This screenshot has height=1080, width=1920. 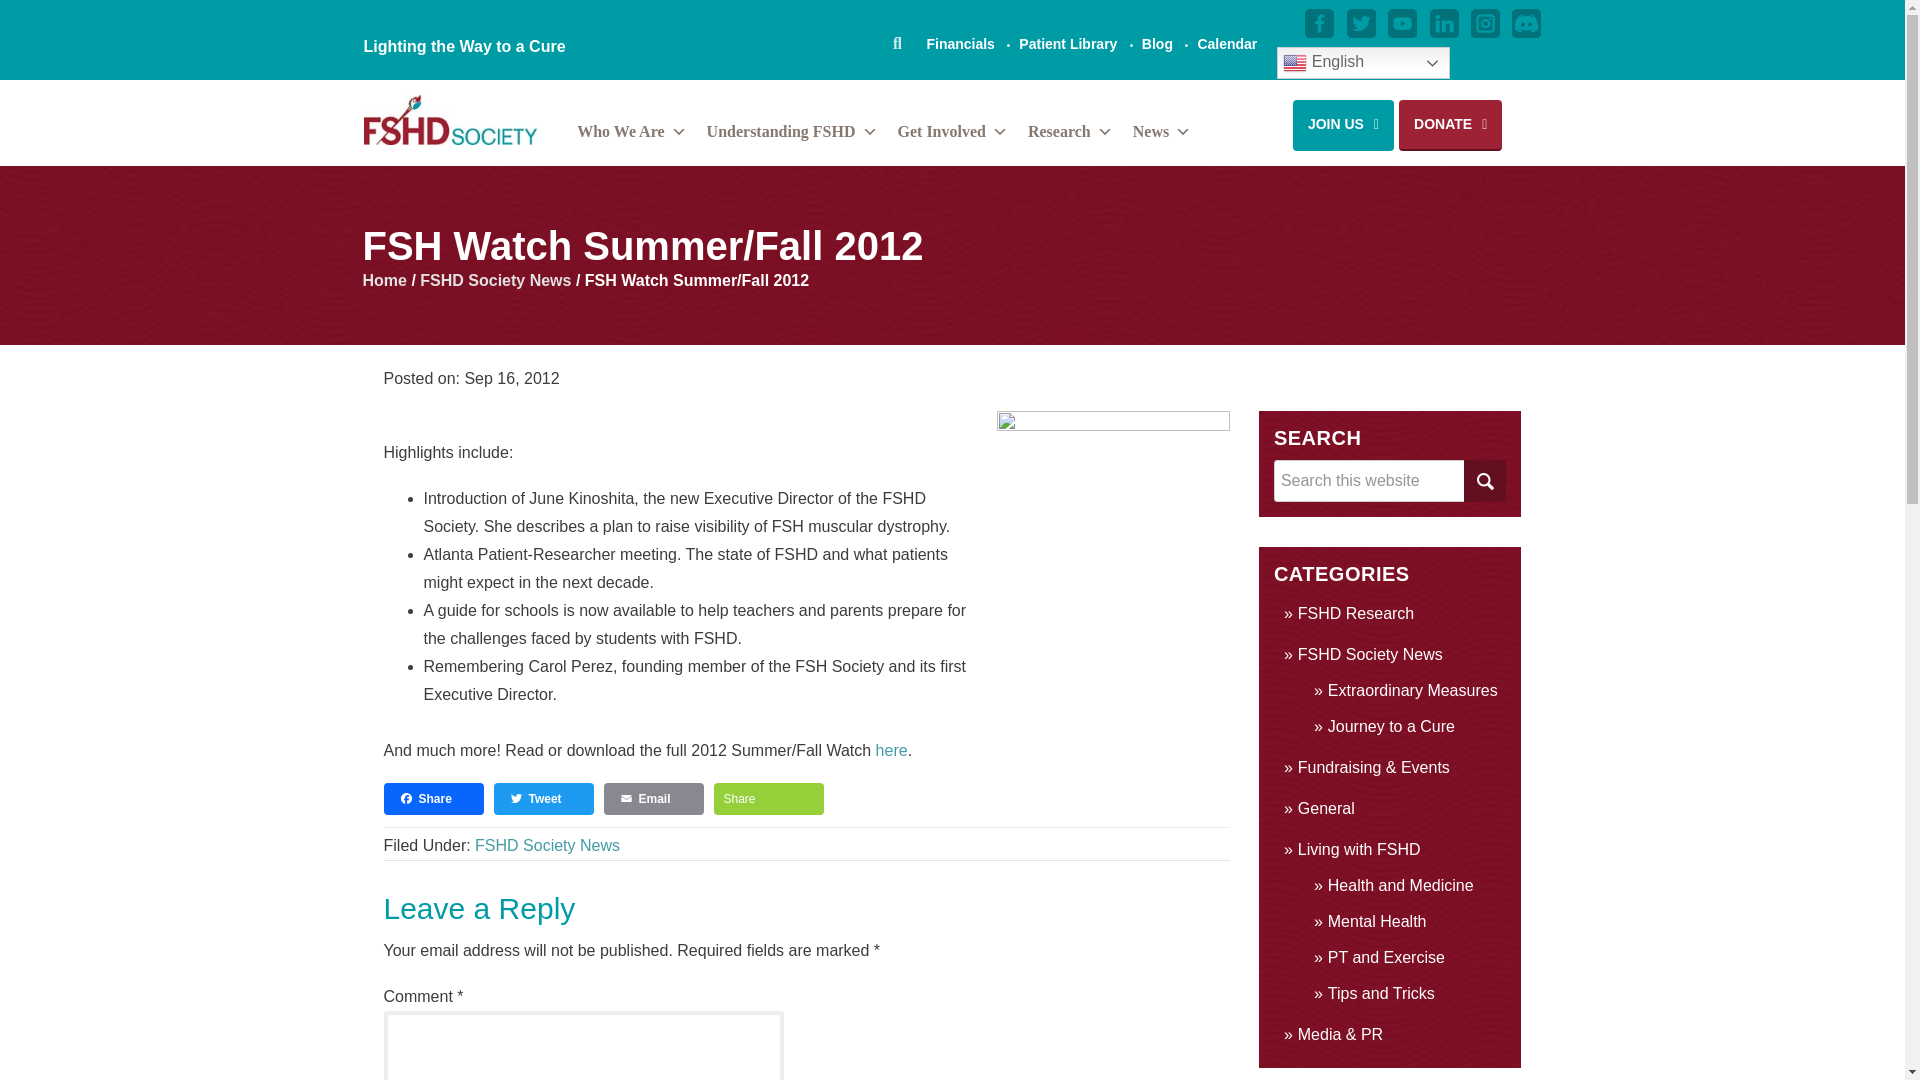 What do you see at coordinates (1484, 481) in the screenshot?
I see `Search` at bounding box center [1484, 481].